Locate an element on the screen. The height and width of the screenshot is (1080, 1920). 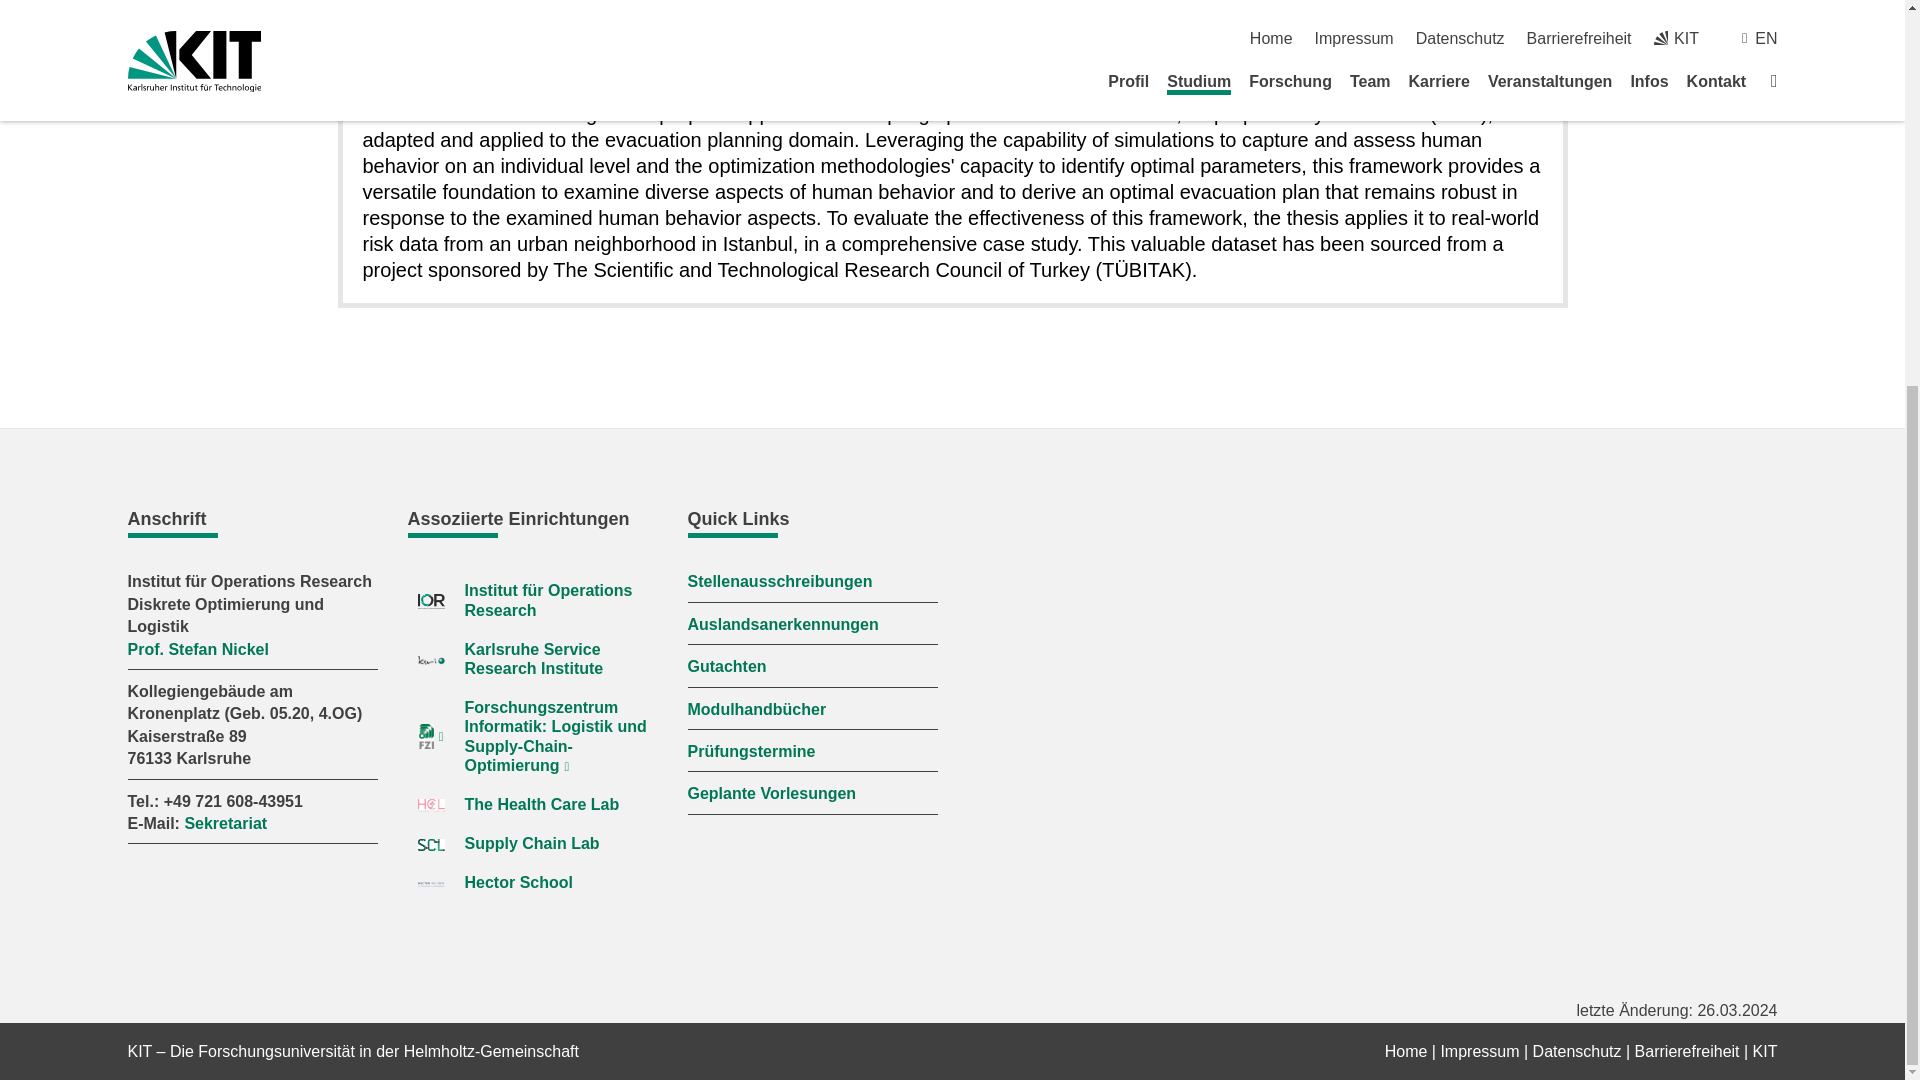
Startseite is located at coordinates (1406, 1051).